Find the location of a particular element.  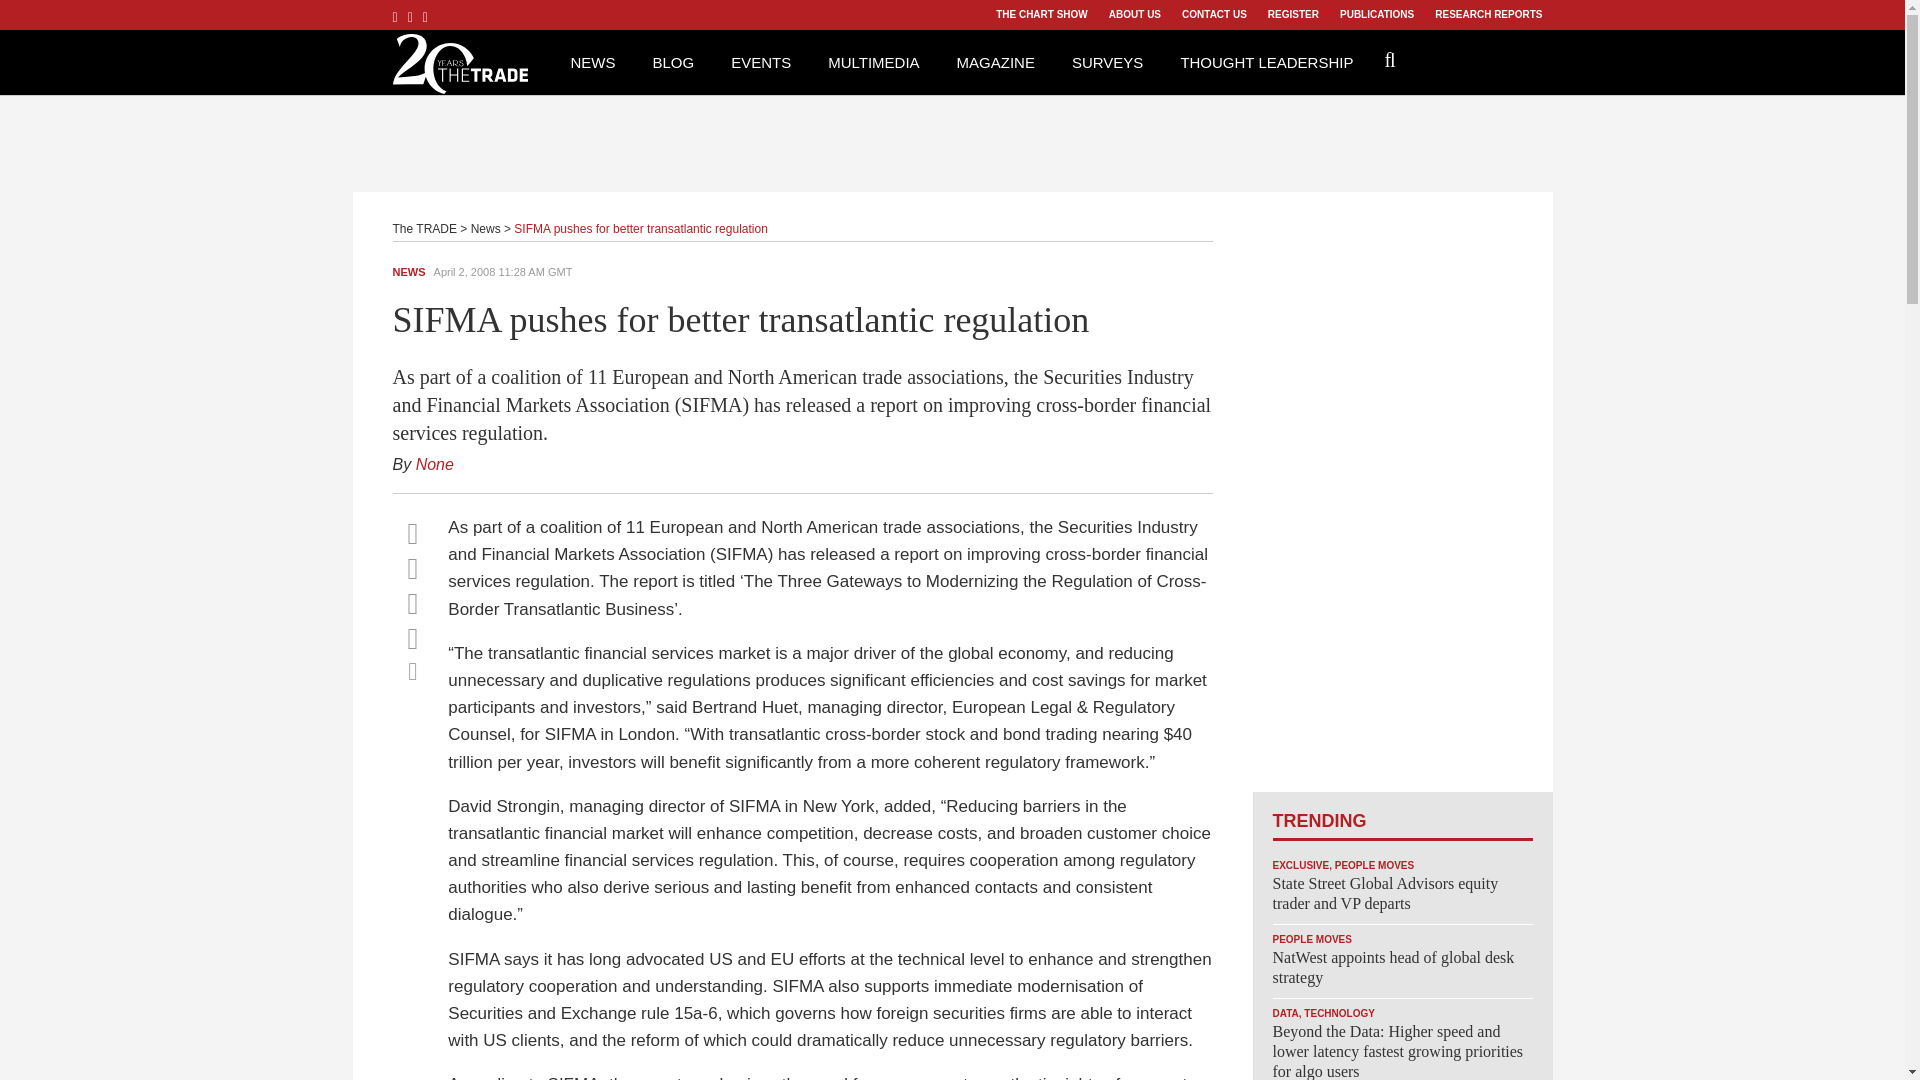

ABOUT US is located at coordinates (1134, 15).